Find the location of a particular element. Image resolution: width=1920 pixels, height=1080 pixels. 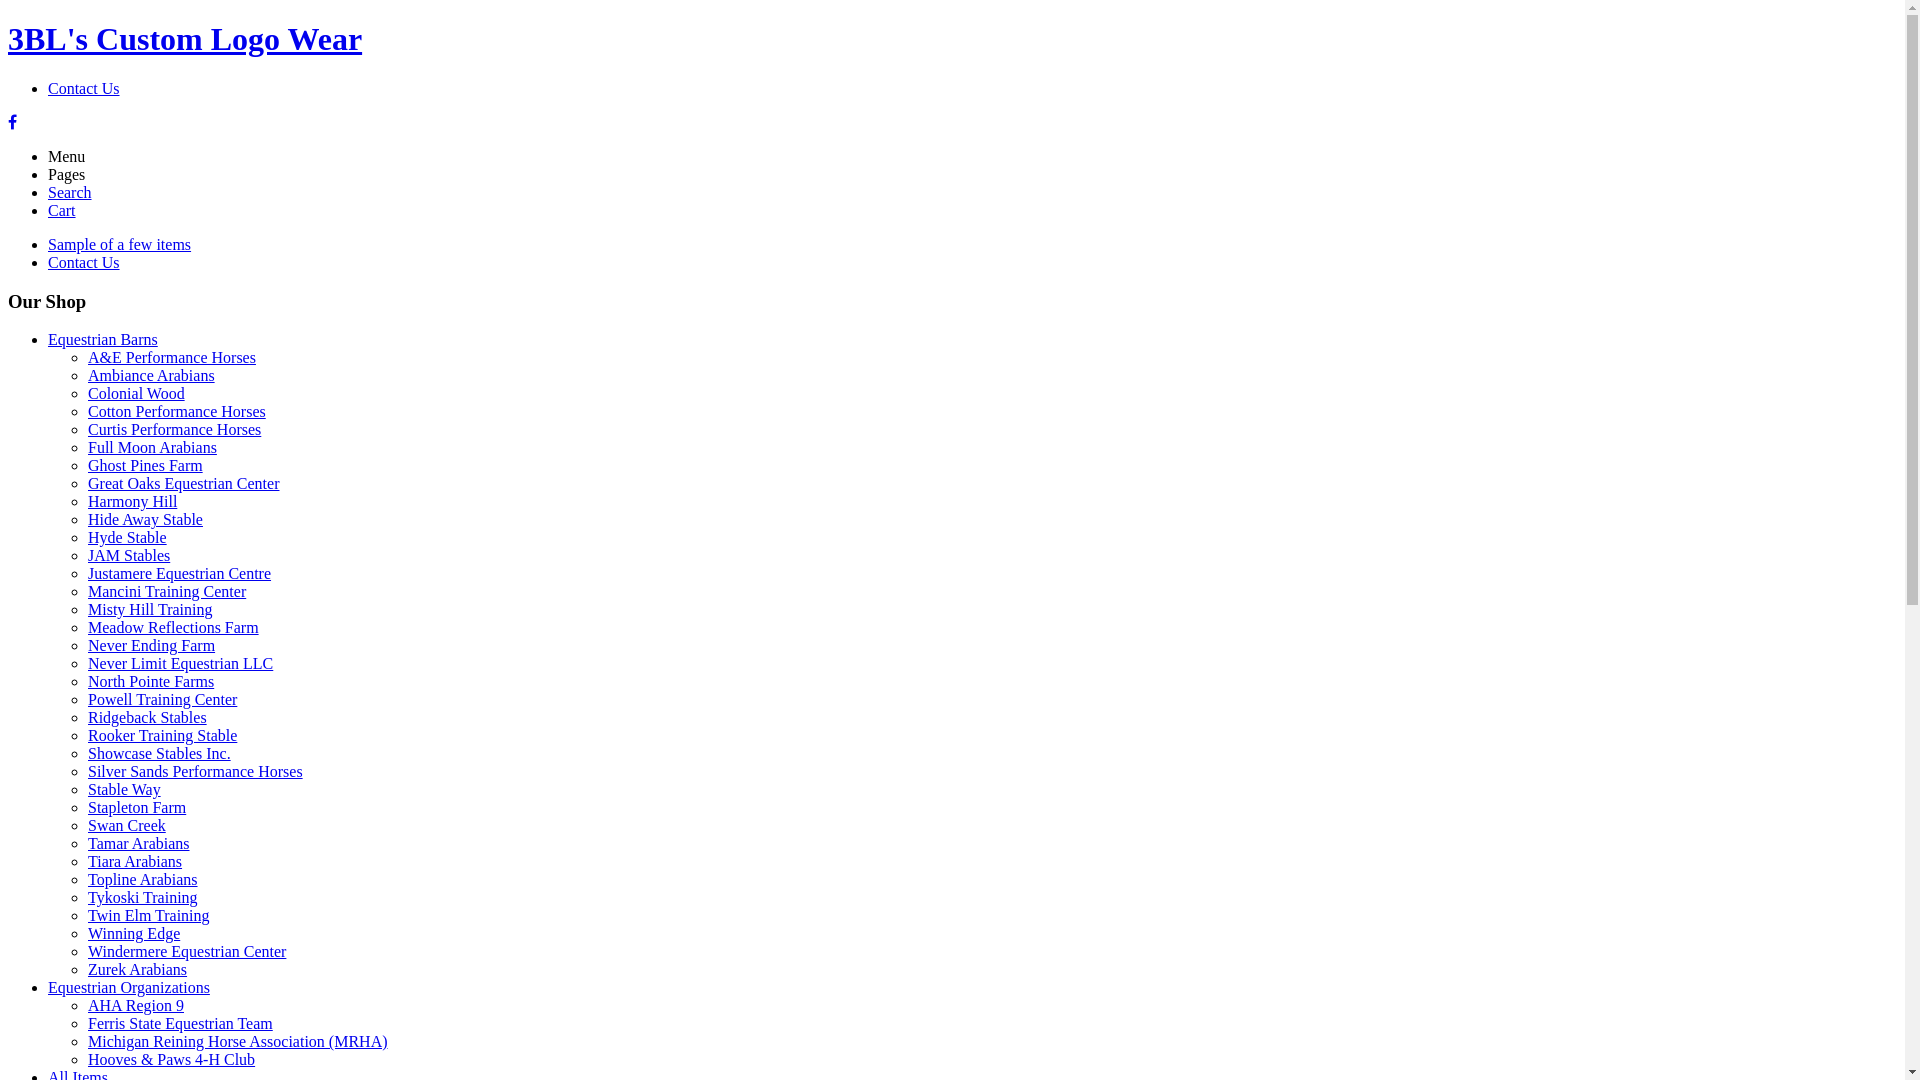

Hyde Stable is located at coordinates (128, 538).